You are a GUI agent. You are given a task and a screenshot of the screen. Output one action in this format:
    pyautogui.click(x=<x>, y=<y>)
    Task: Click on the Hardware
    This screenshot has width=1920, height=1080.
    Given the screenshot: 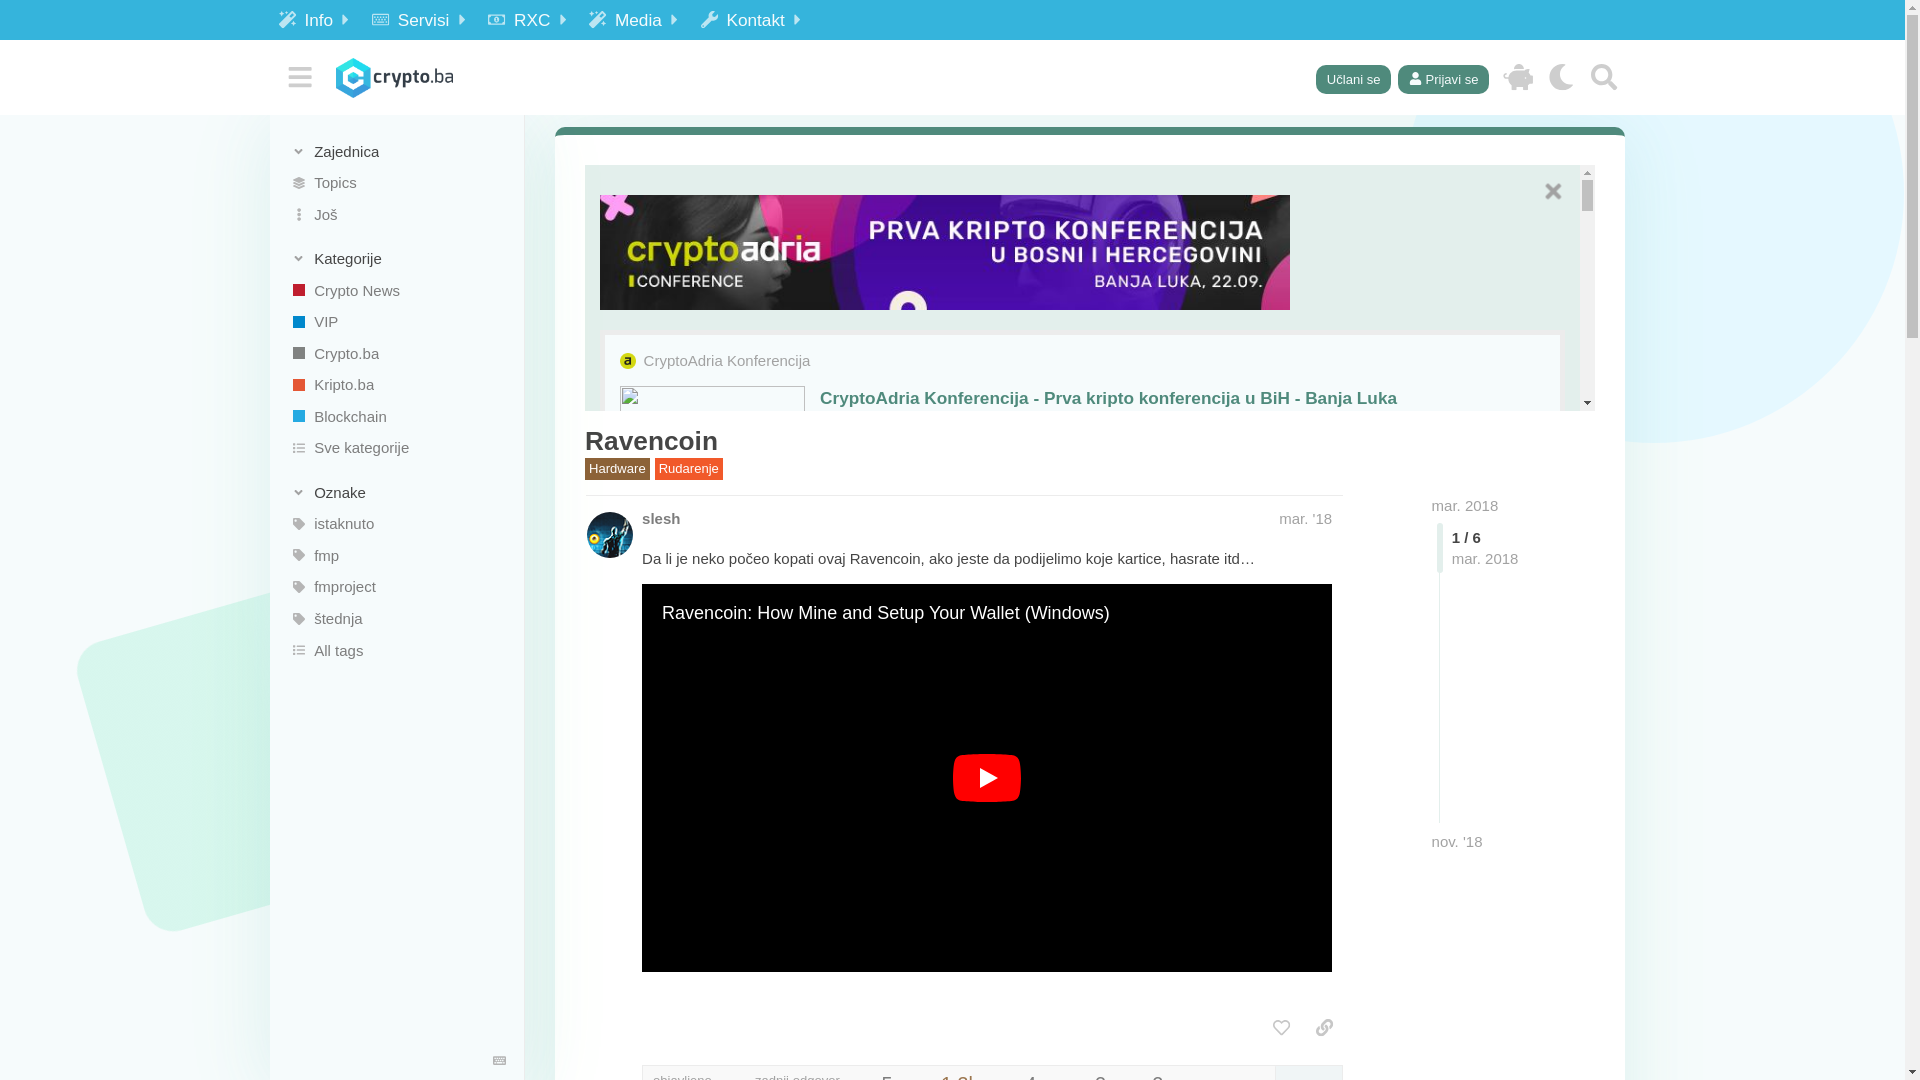 What is the action you would take?
    pyautogui.click(x=618, y=469)
    